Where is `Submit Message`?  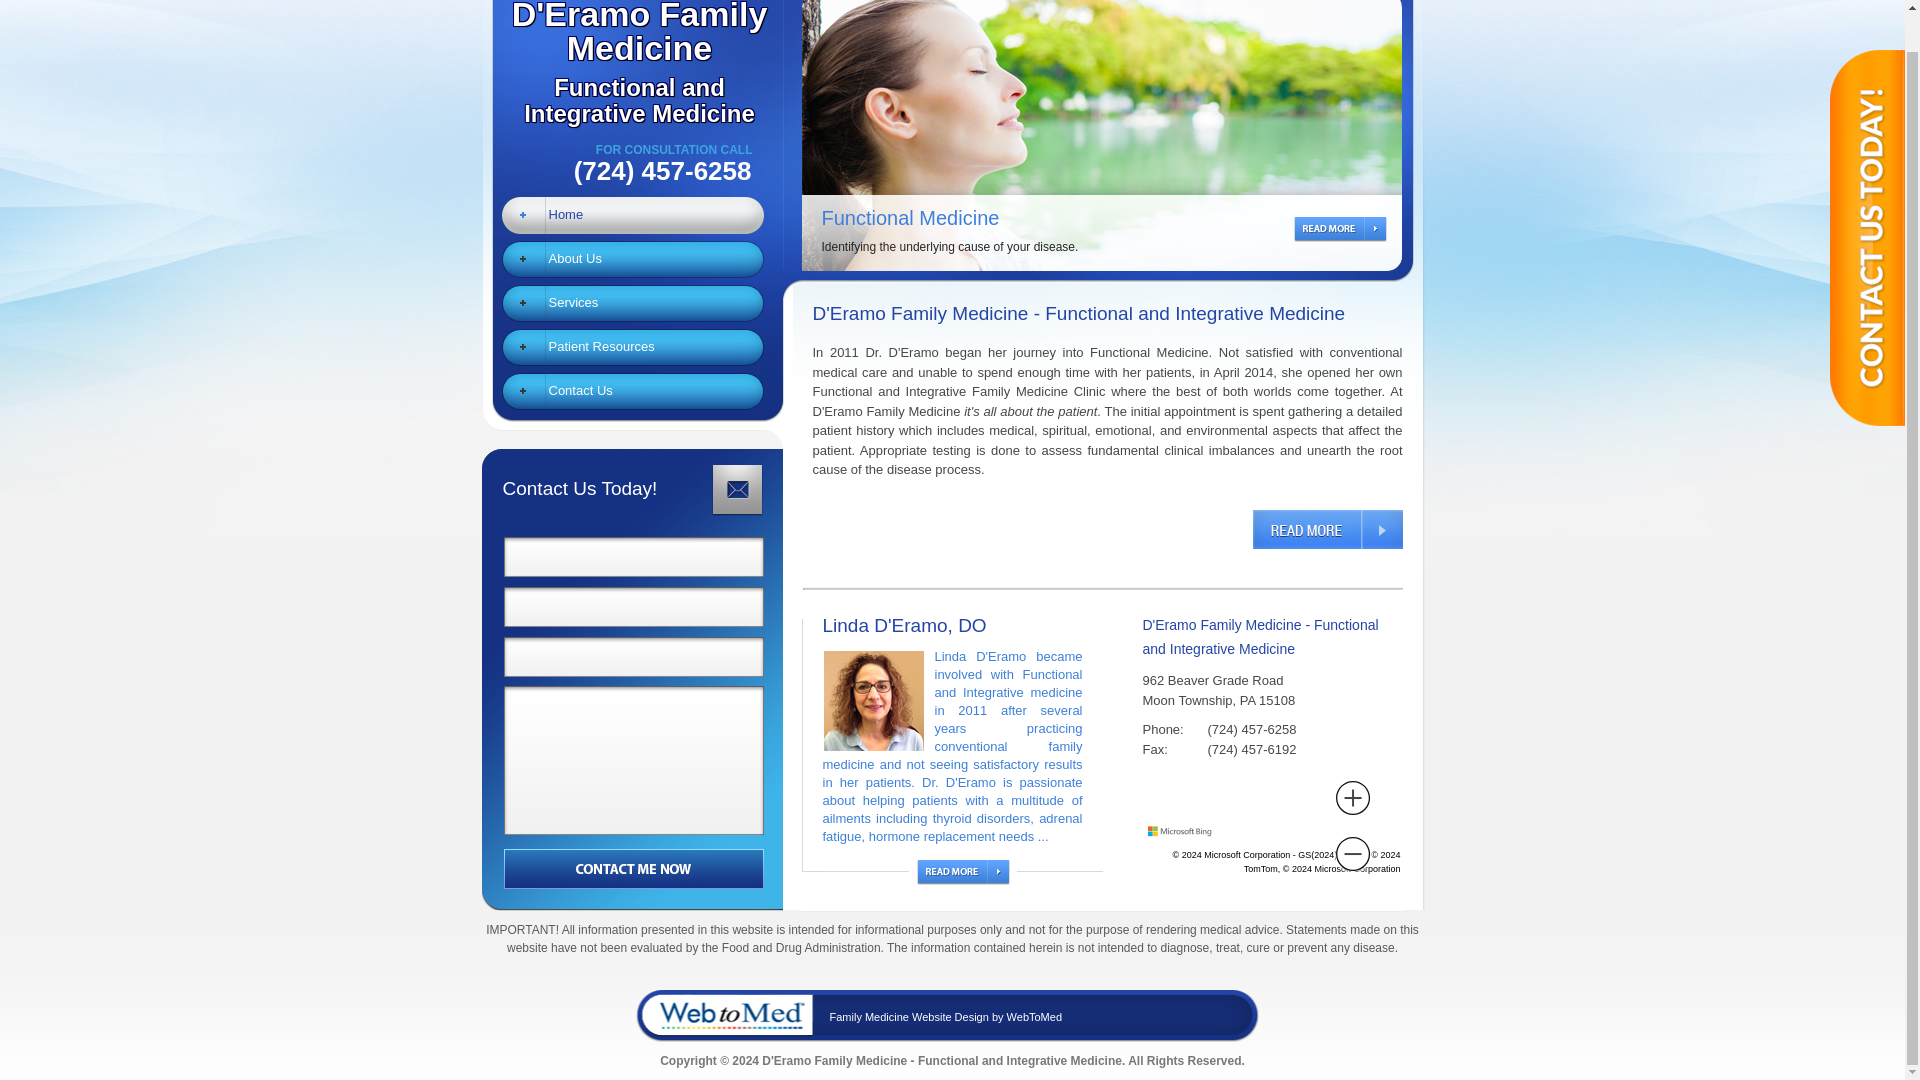
Submit Message is located at coordinates (634, 867).